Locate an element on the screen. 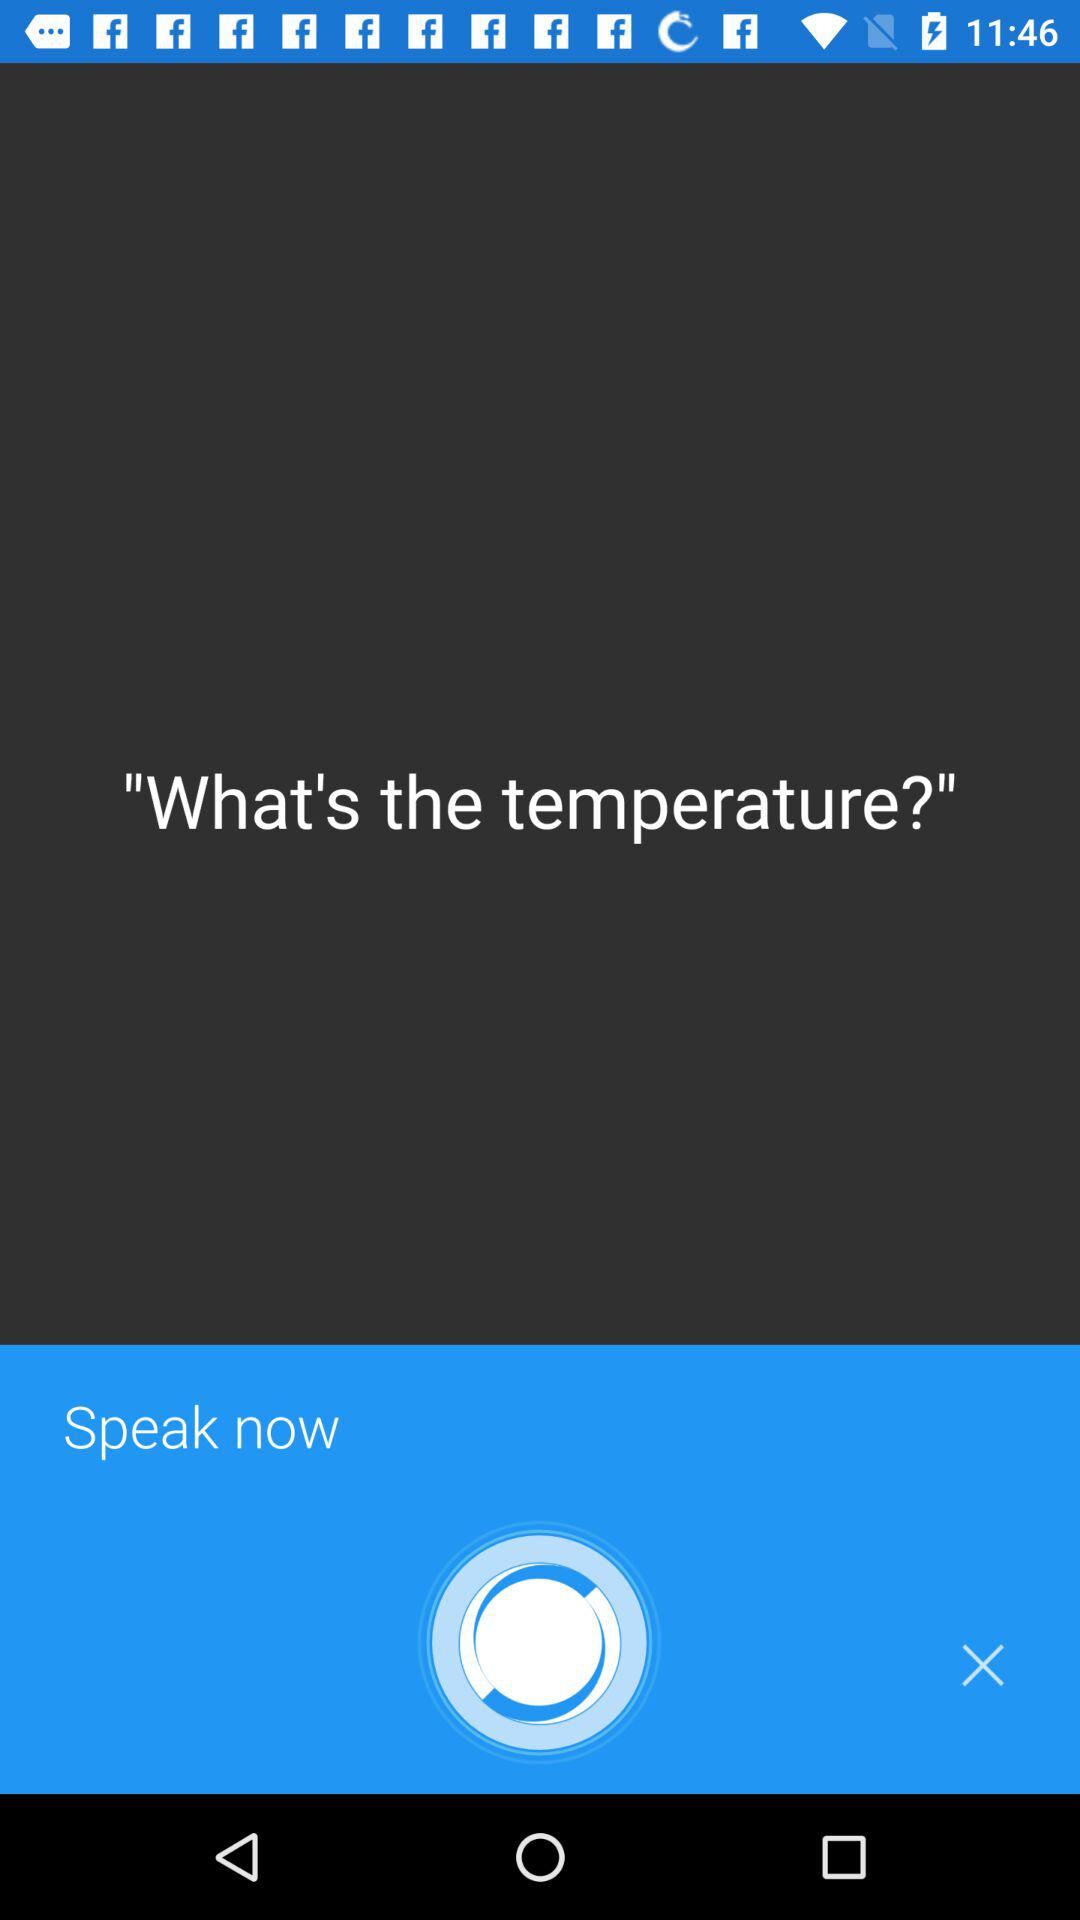 The width and height of the screenshot is (1080, 1920). choose the item below speak now is located at coordinates (982, 1665).